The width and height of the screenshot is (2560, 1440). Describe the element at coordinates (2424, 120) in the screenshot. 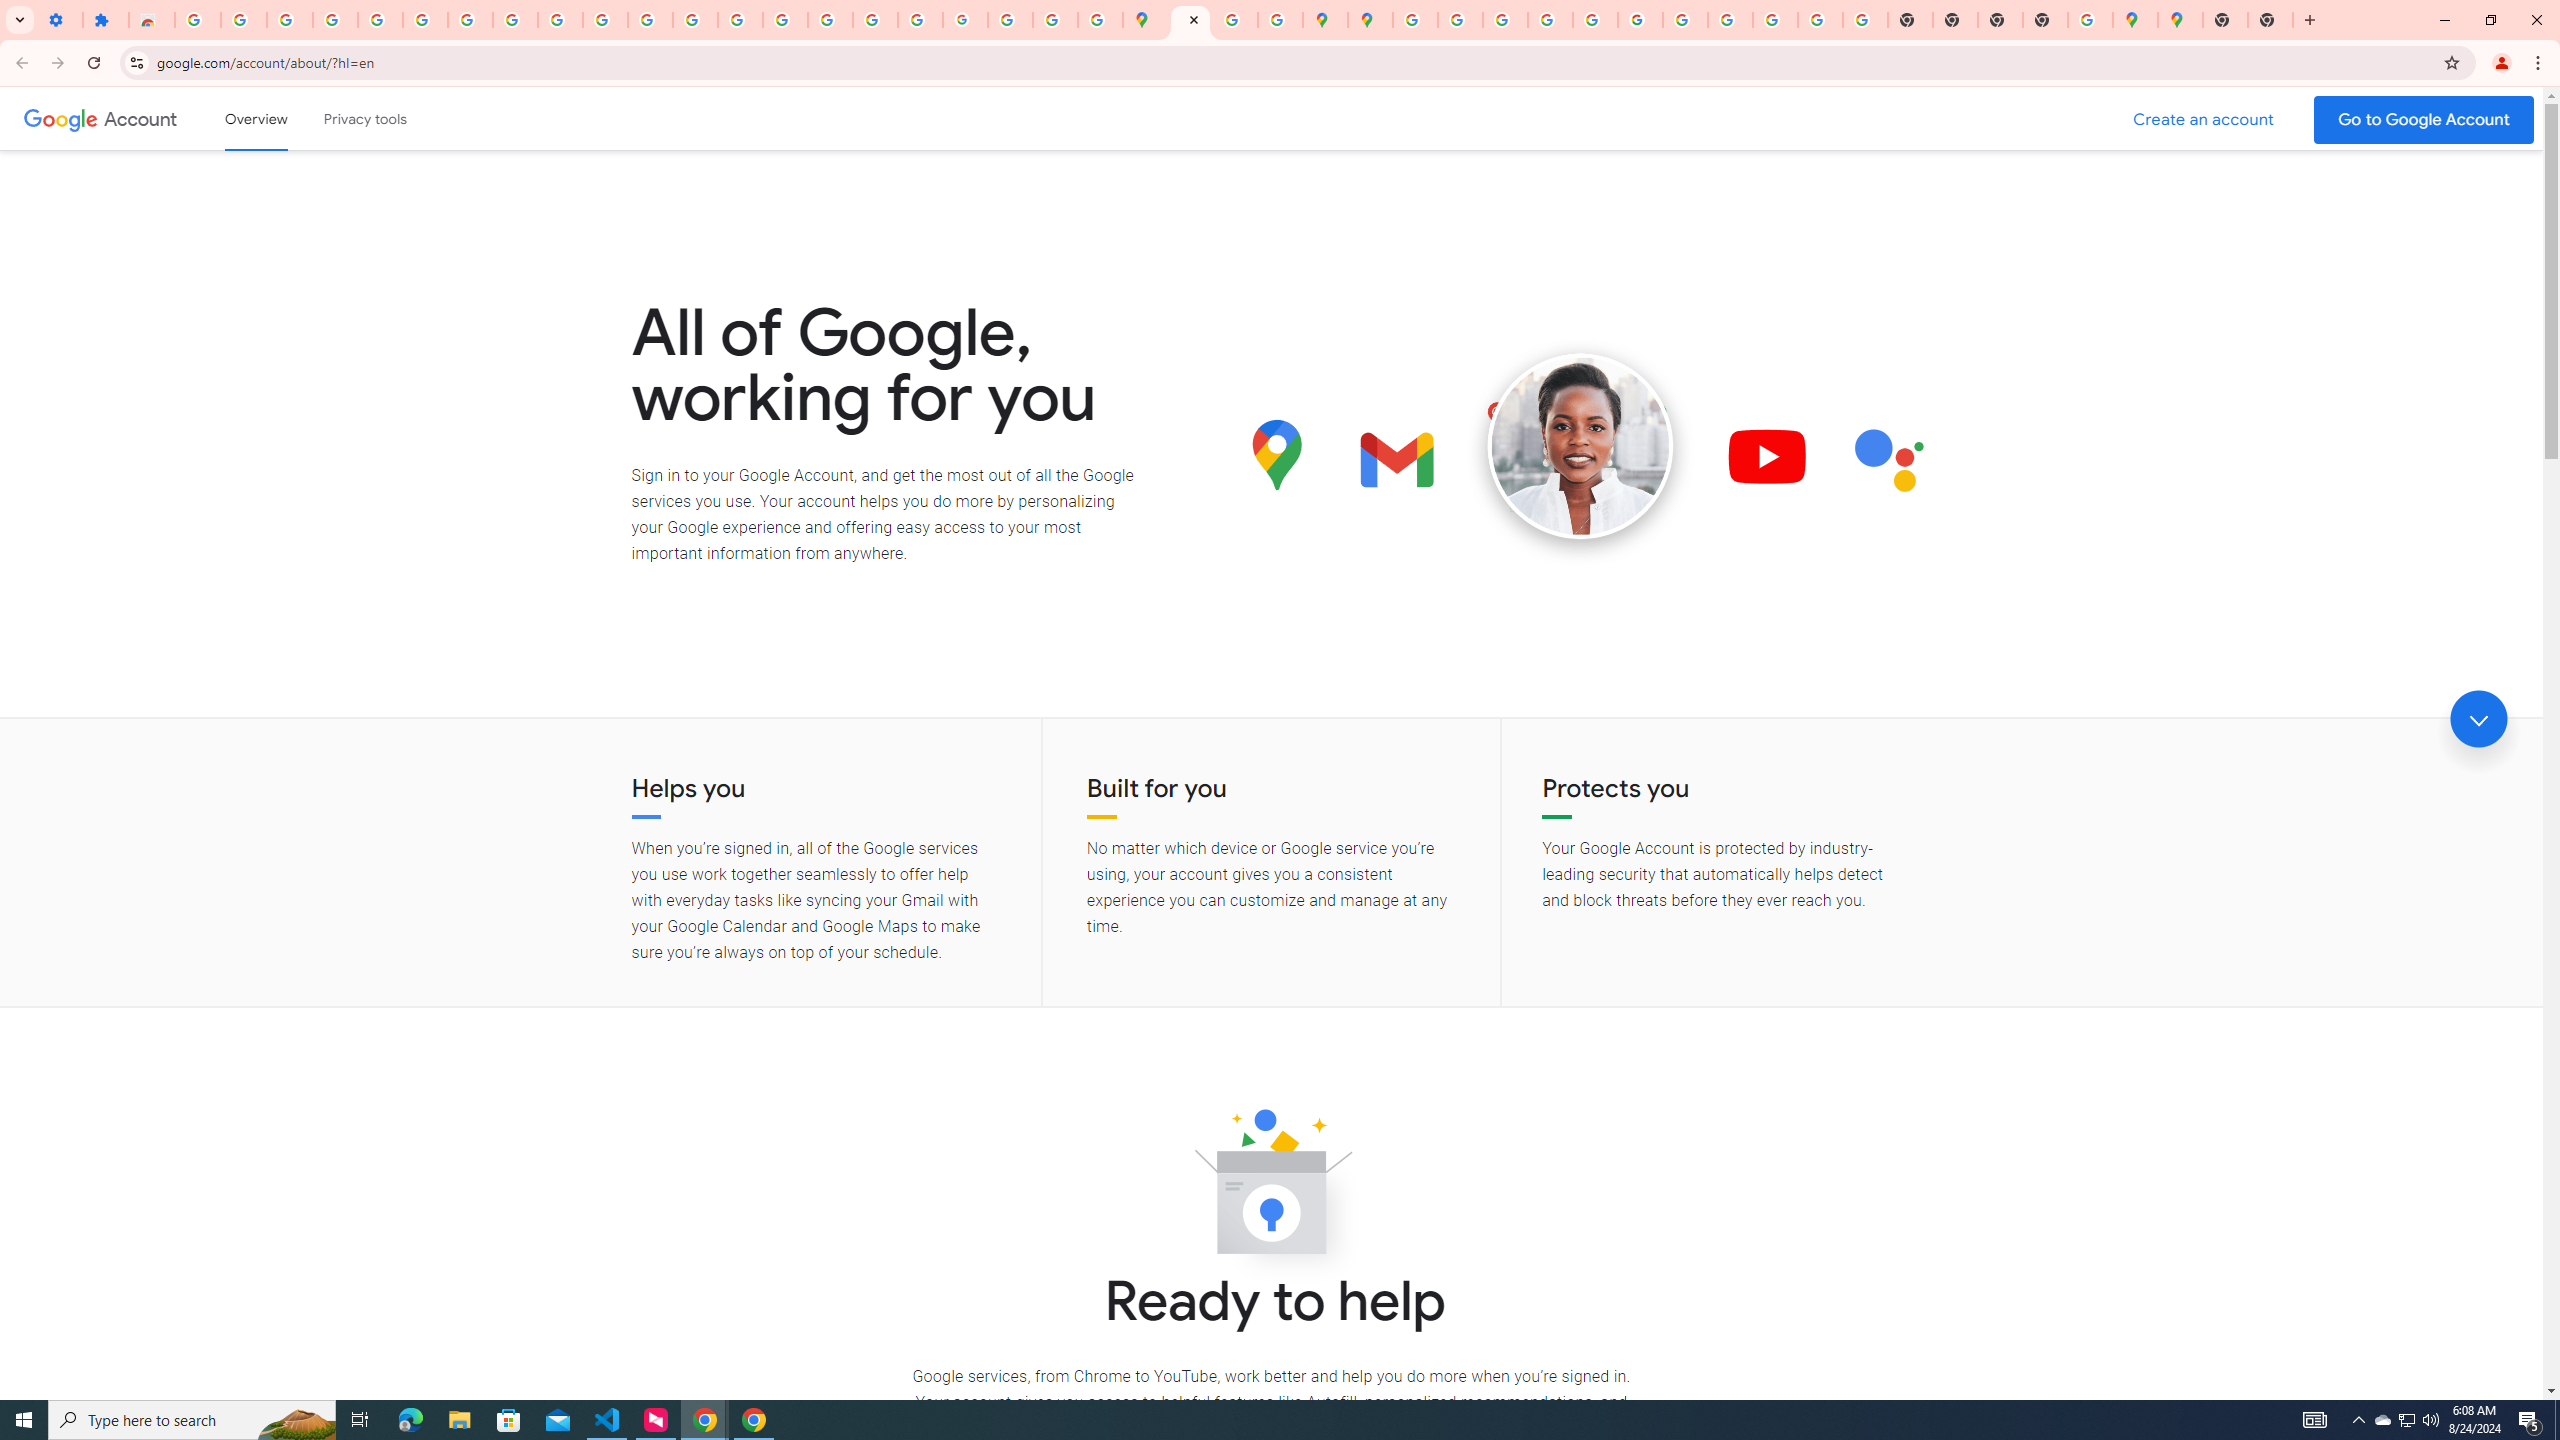

I see `Go to your Google Account` at that location.